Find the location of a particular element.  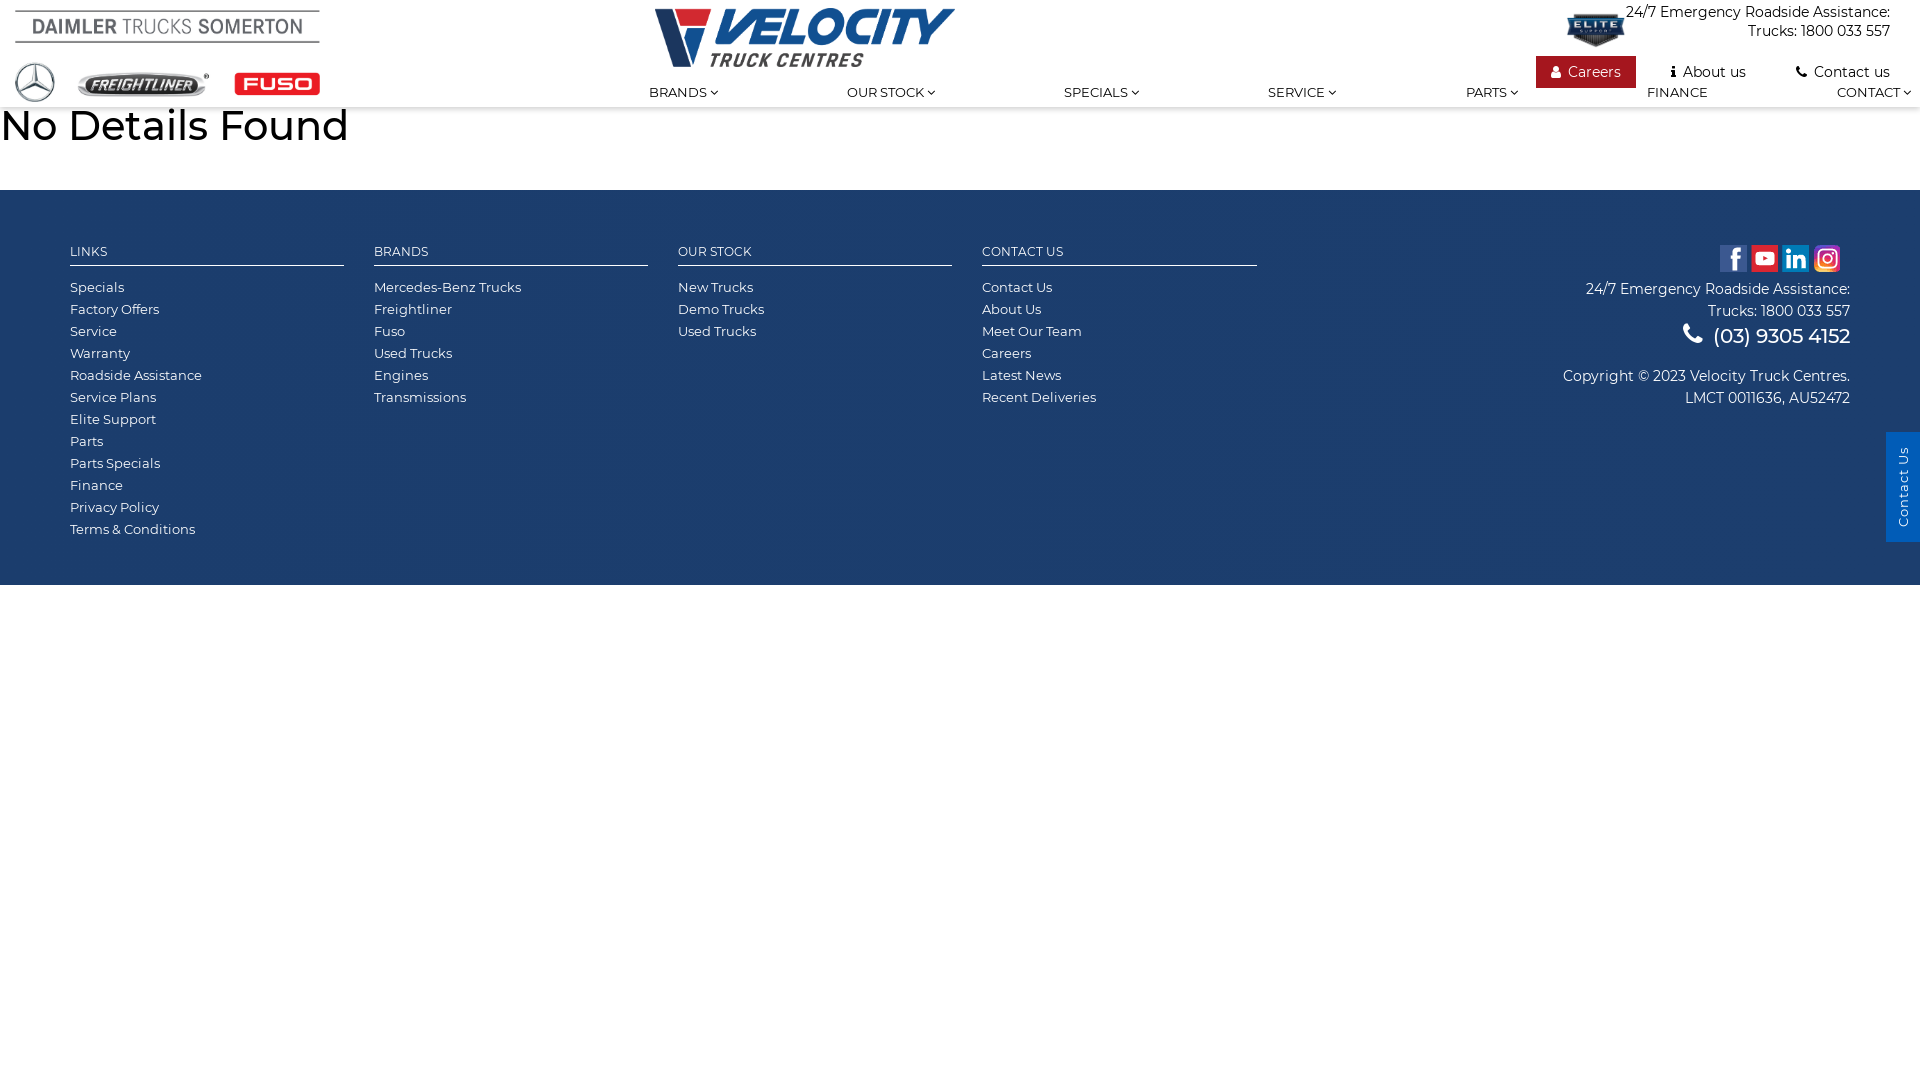

SPECIALS is located at coordinates (1102, 107).